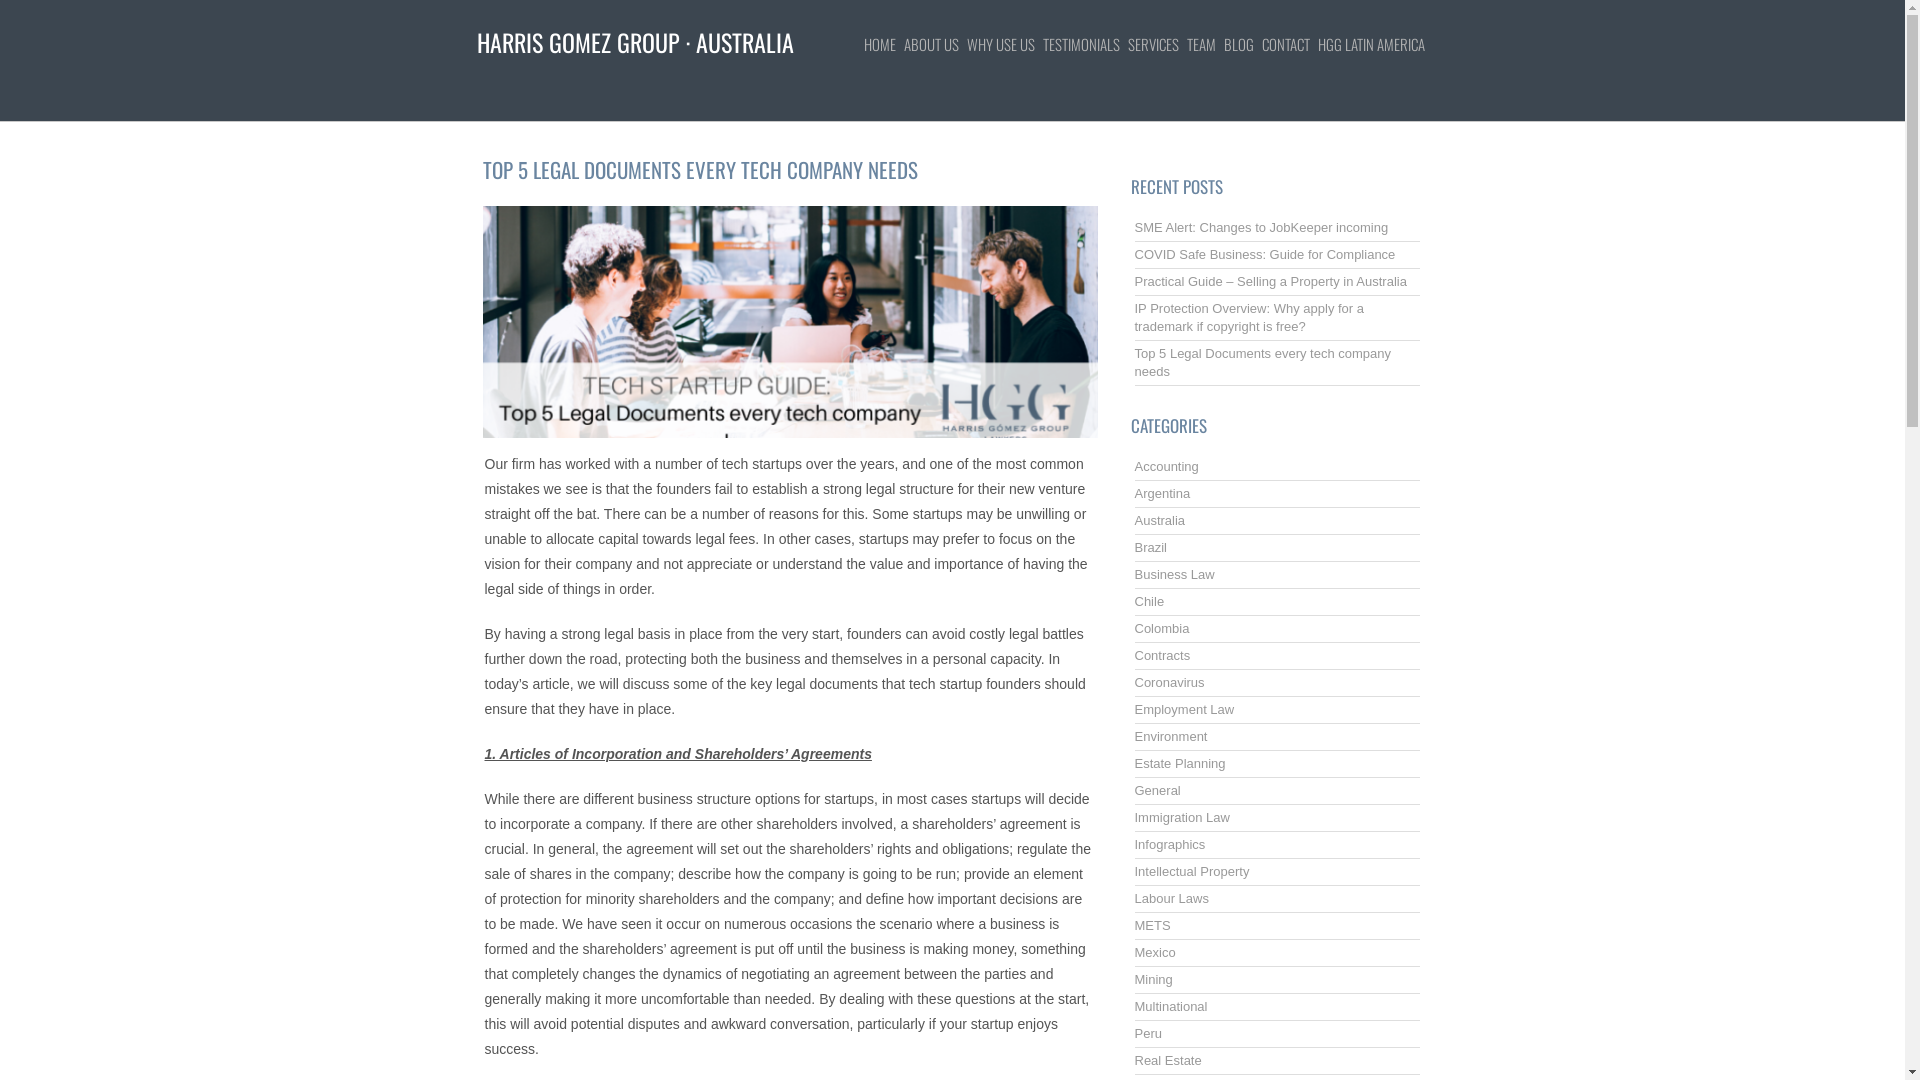 Image resolution: width=1920 pixels, height=1080 pixels. What do you see at coordinates (1084, 44) in the screenshot?
I see `TESTIMONIALS` at bounding box center [1084, 44].